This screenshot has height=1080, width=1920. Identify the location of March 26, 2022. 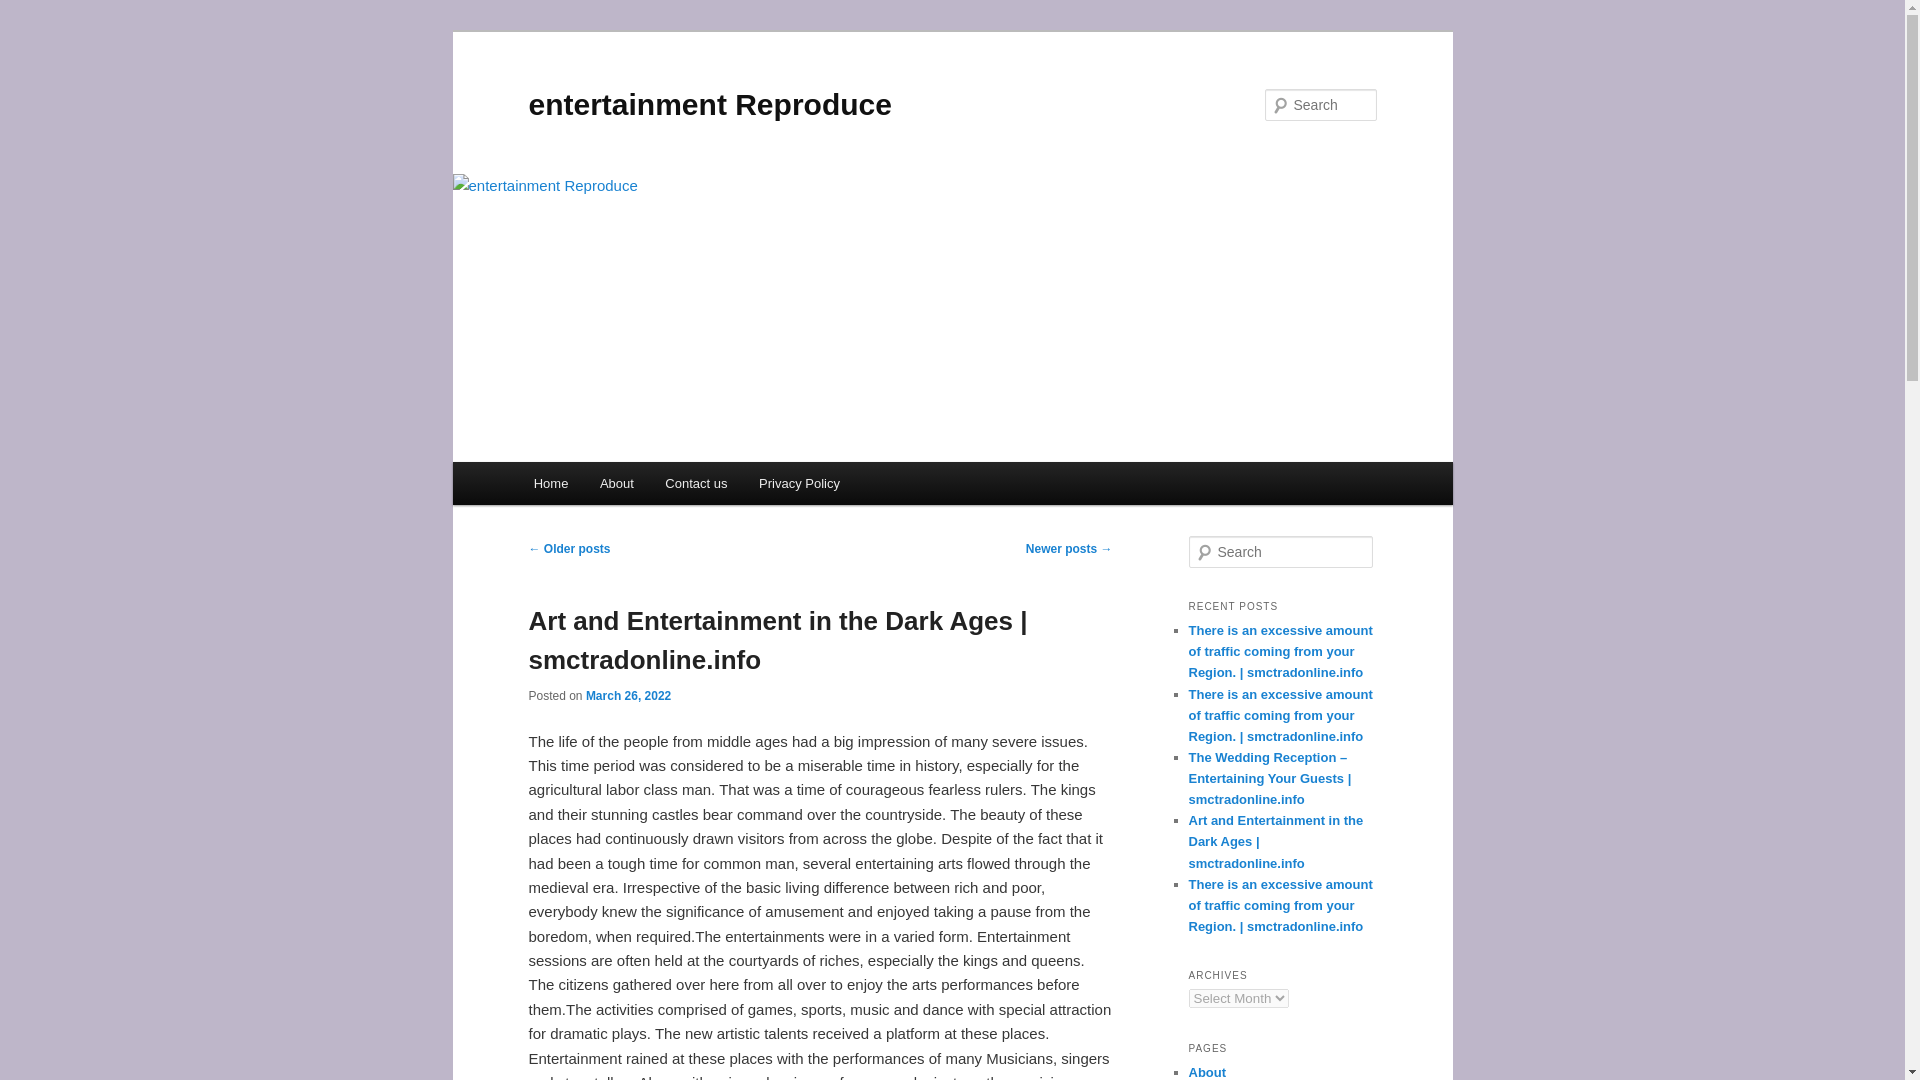
(628, 696).